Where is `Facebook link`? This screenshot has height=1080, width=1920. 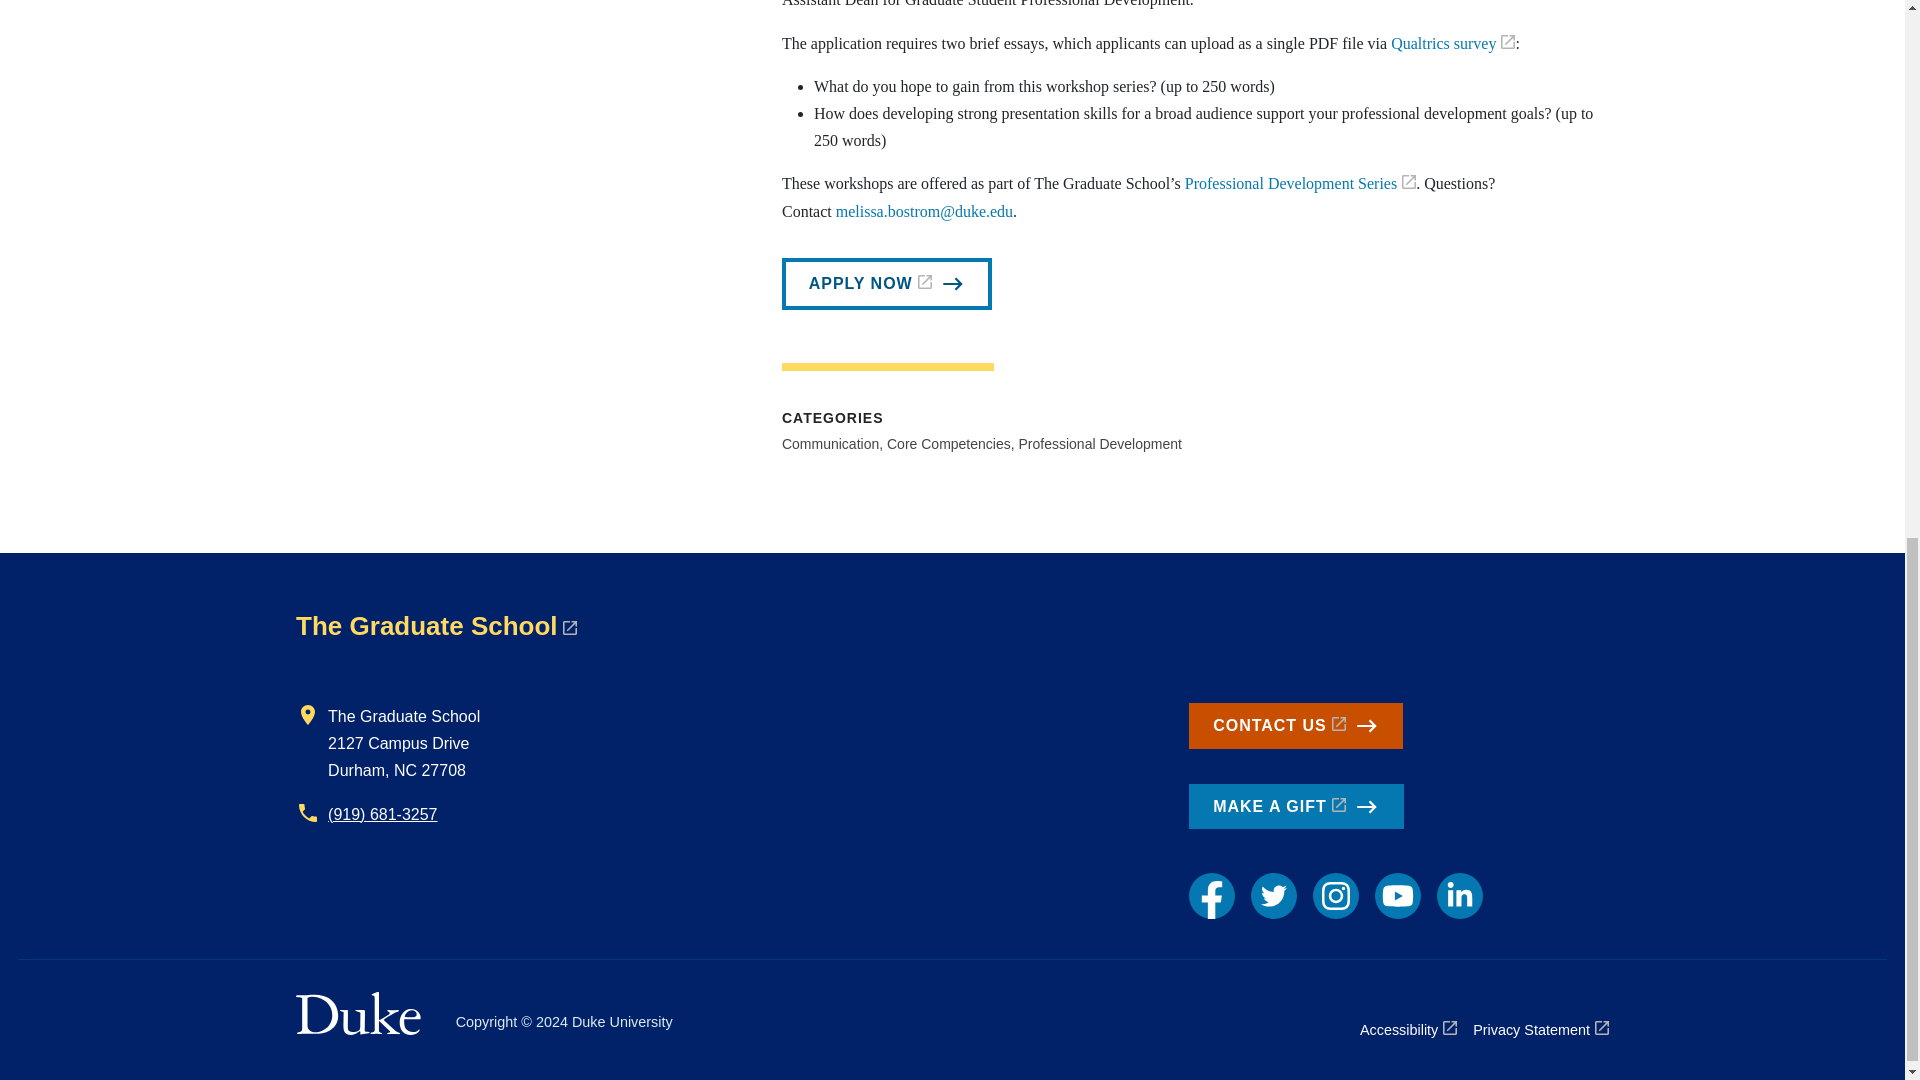 Facebook link is located at coordinates (1211, 896).